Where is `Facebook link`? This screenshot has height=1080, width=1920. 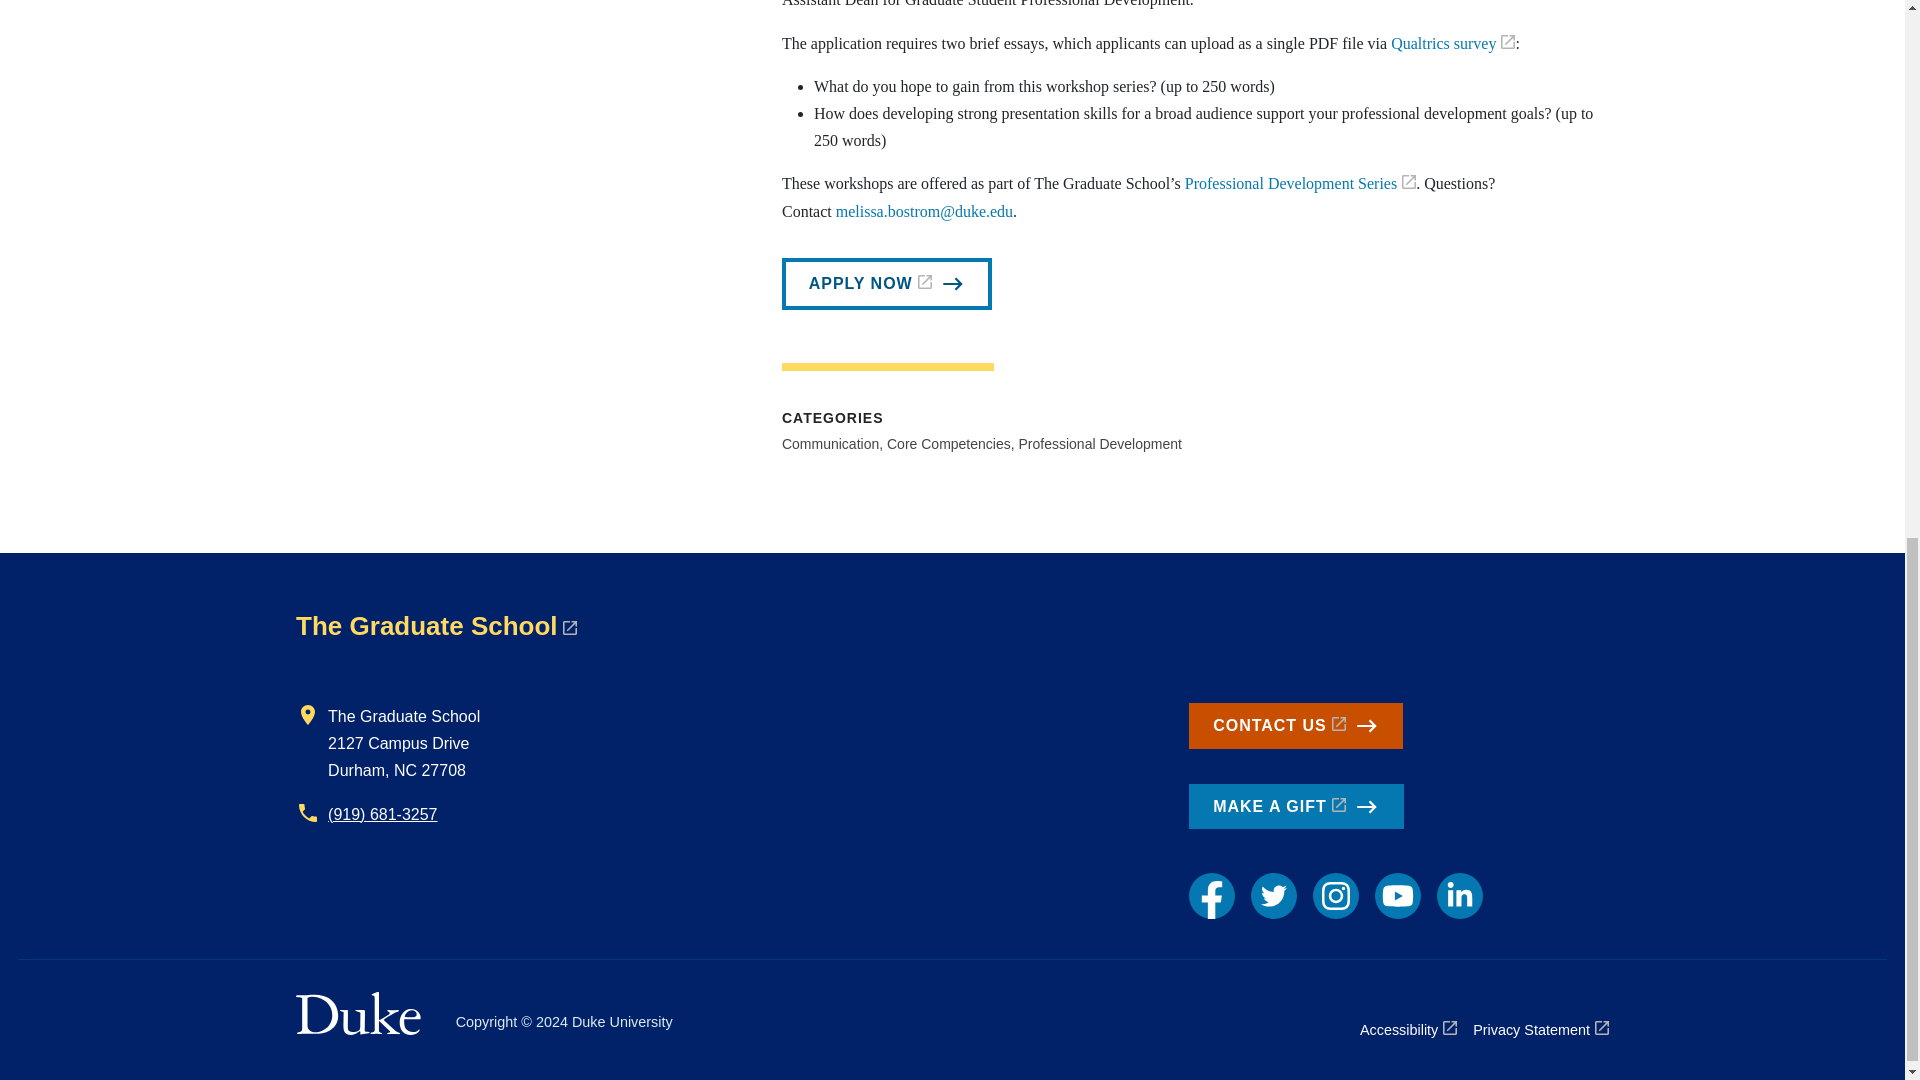 Facebook link is located at coordinates (1211, 896).